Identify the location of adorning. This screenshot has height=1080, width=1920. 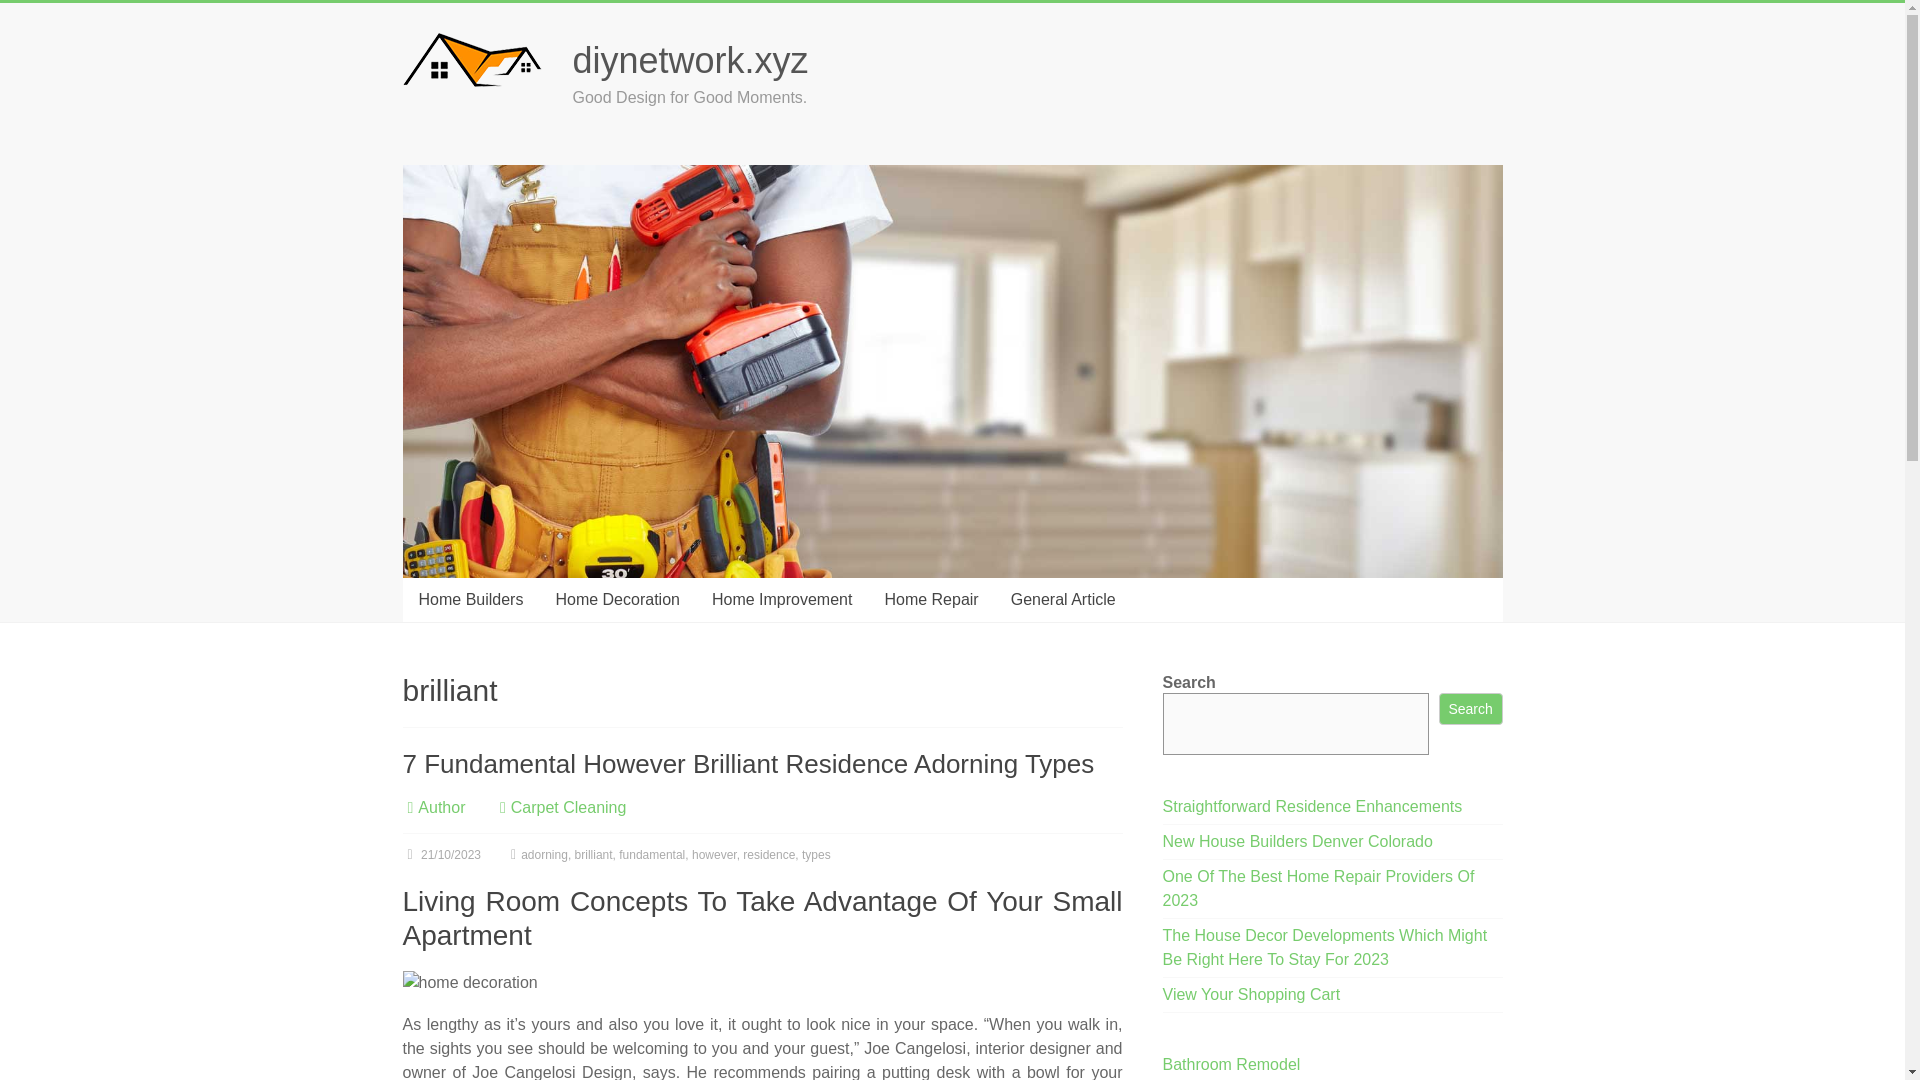
(544, 854).